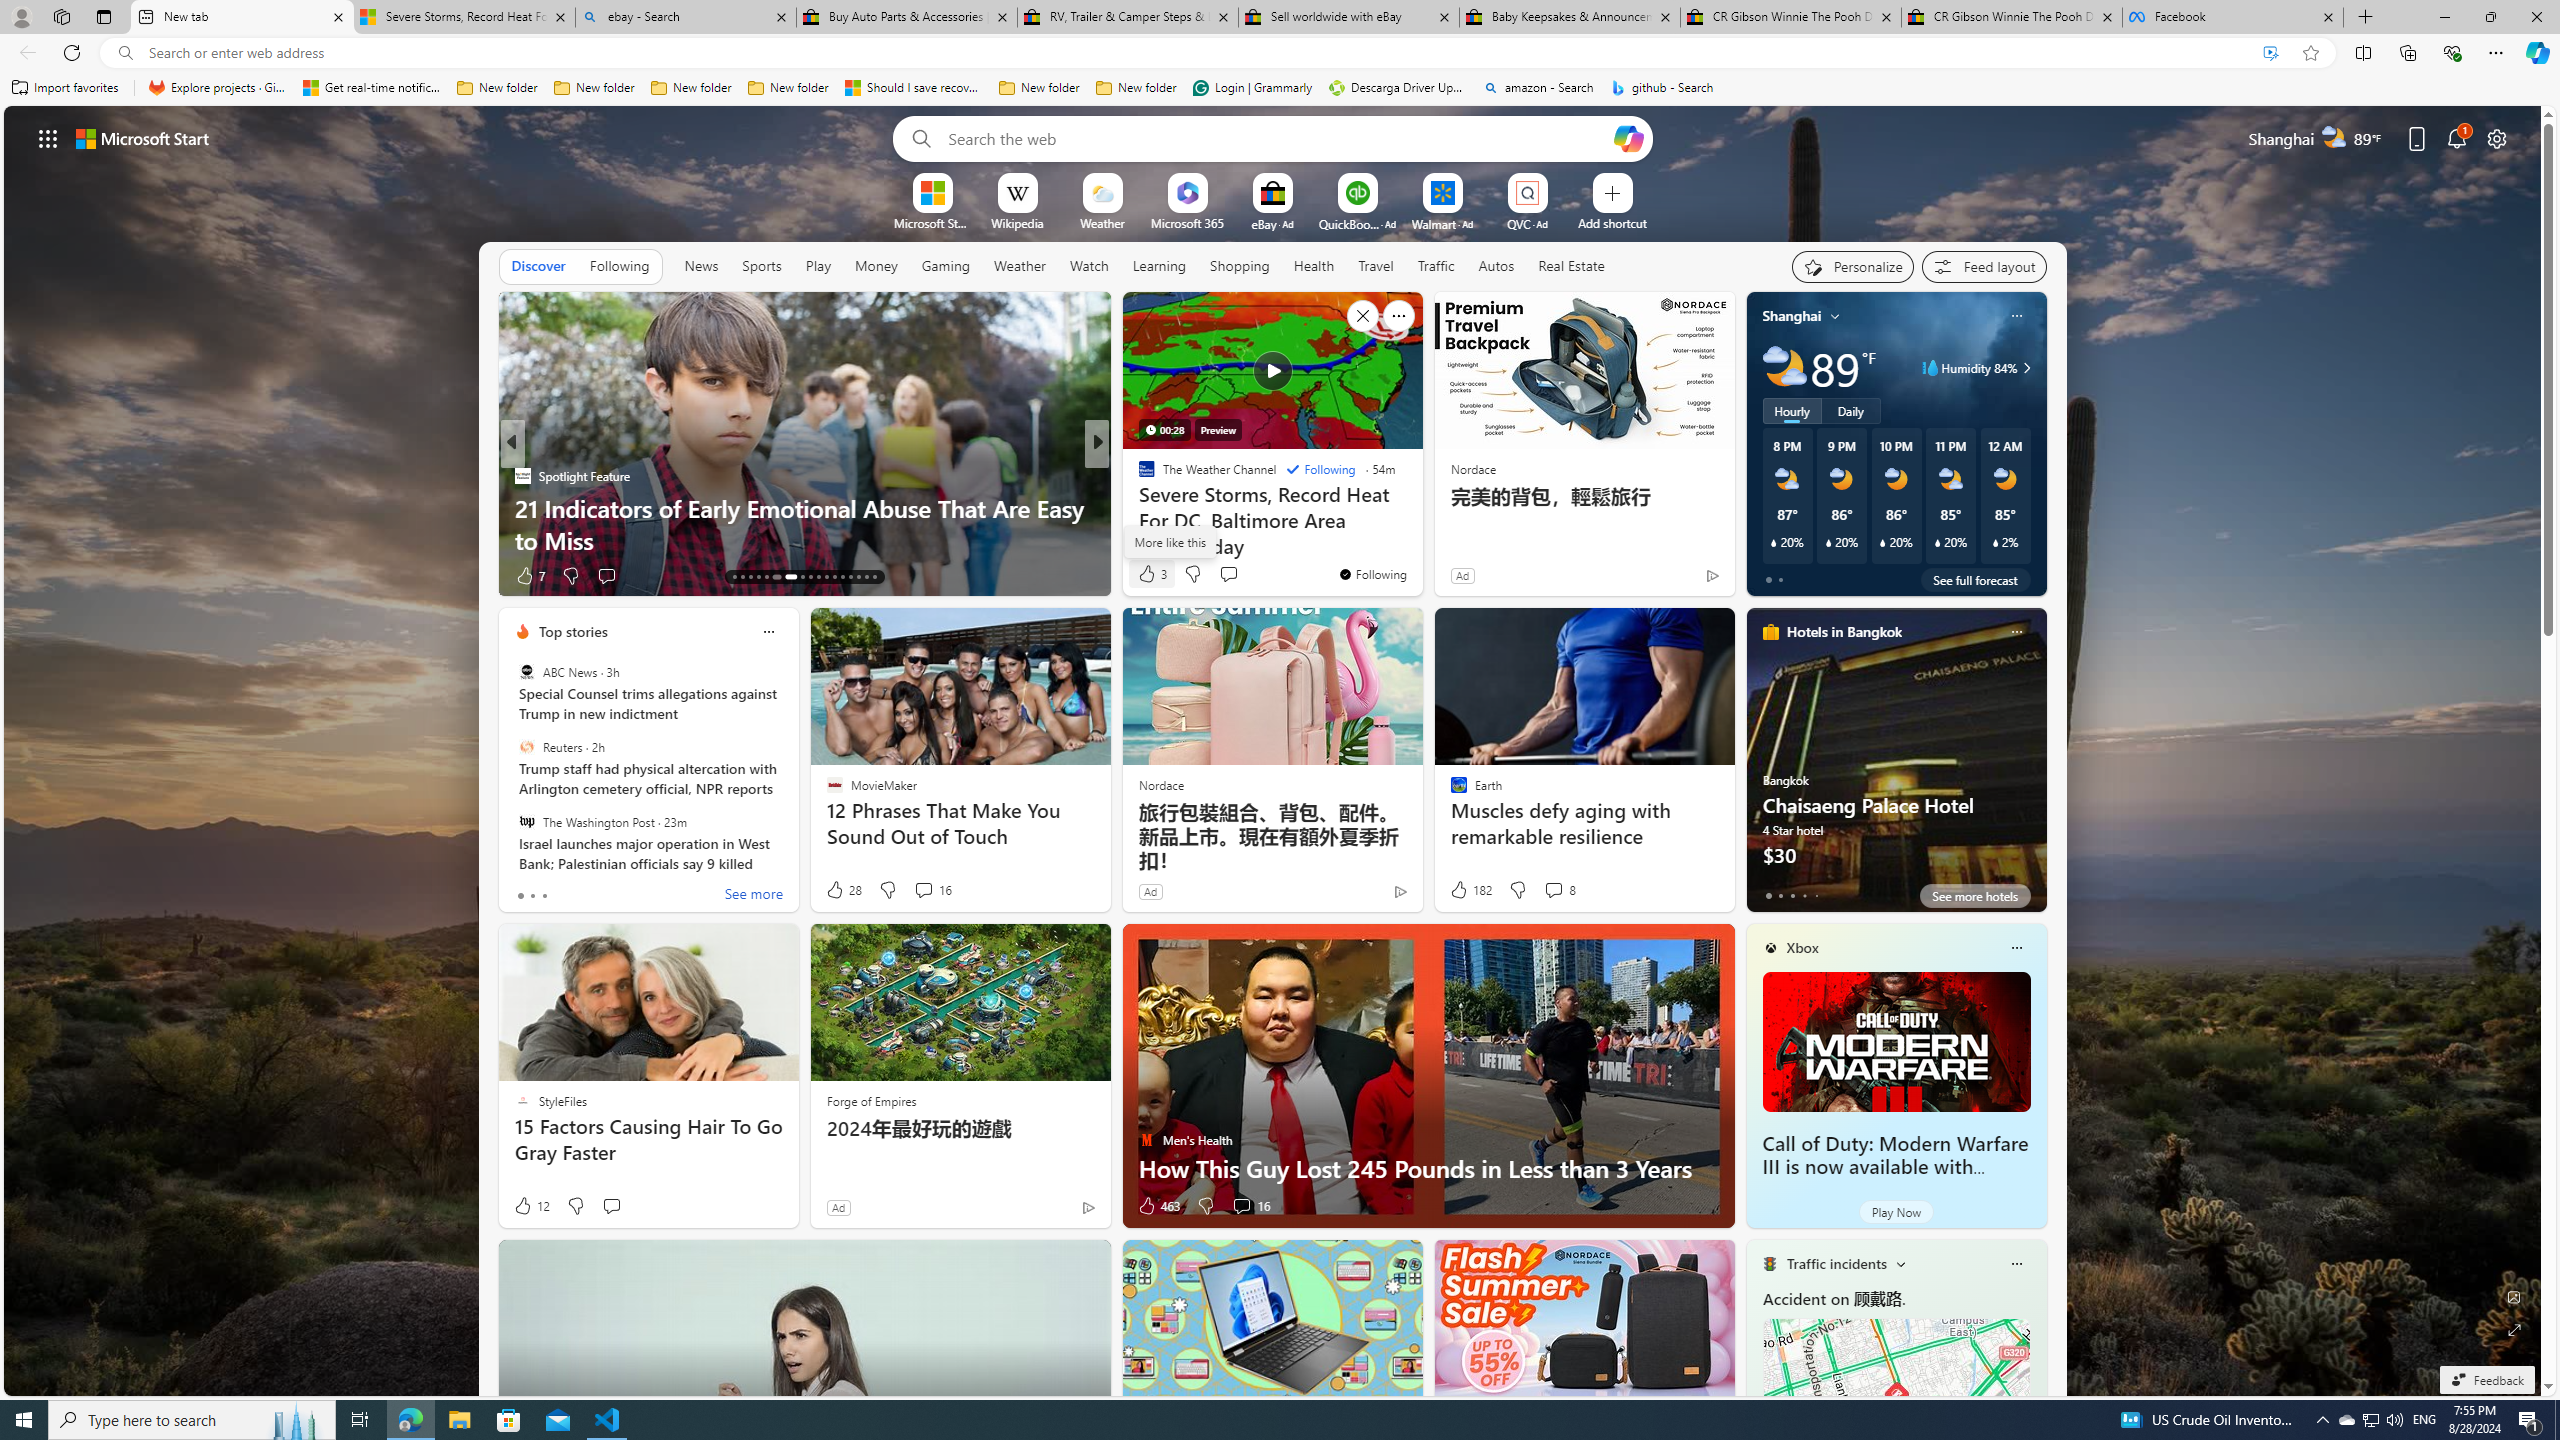  Describe the element at coordinates (1158, 1206) in the screenshot. I see `463 Like` at that location.